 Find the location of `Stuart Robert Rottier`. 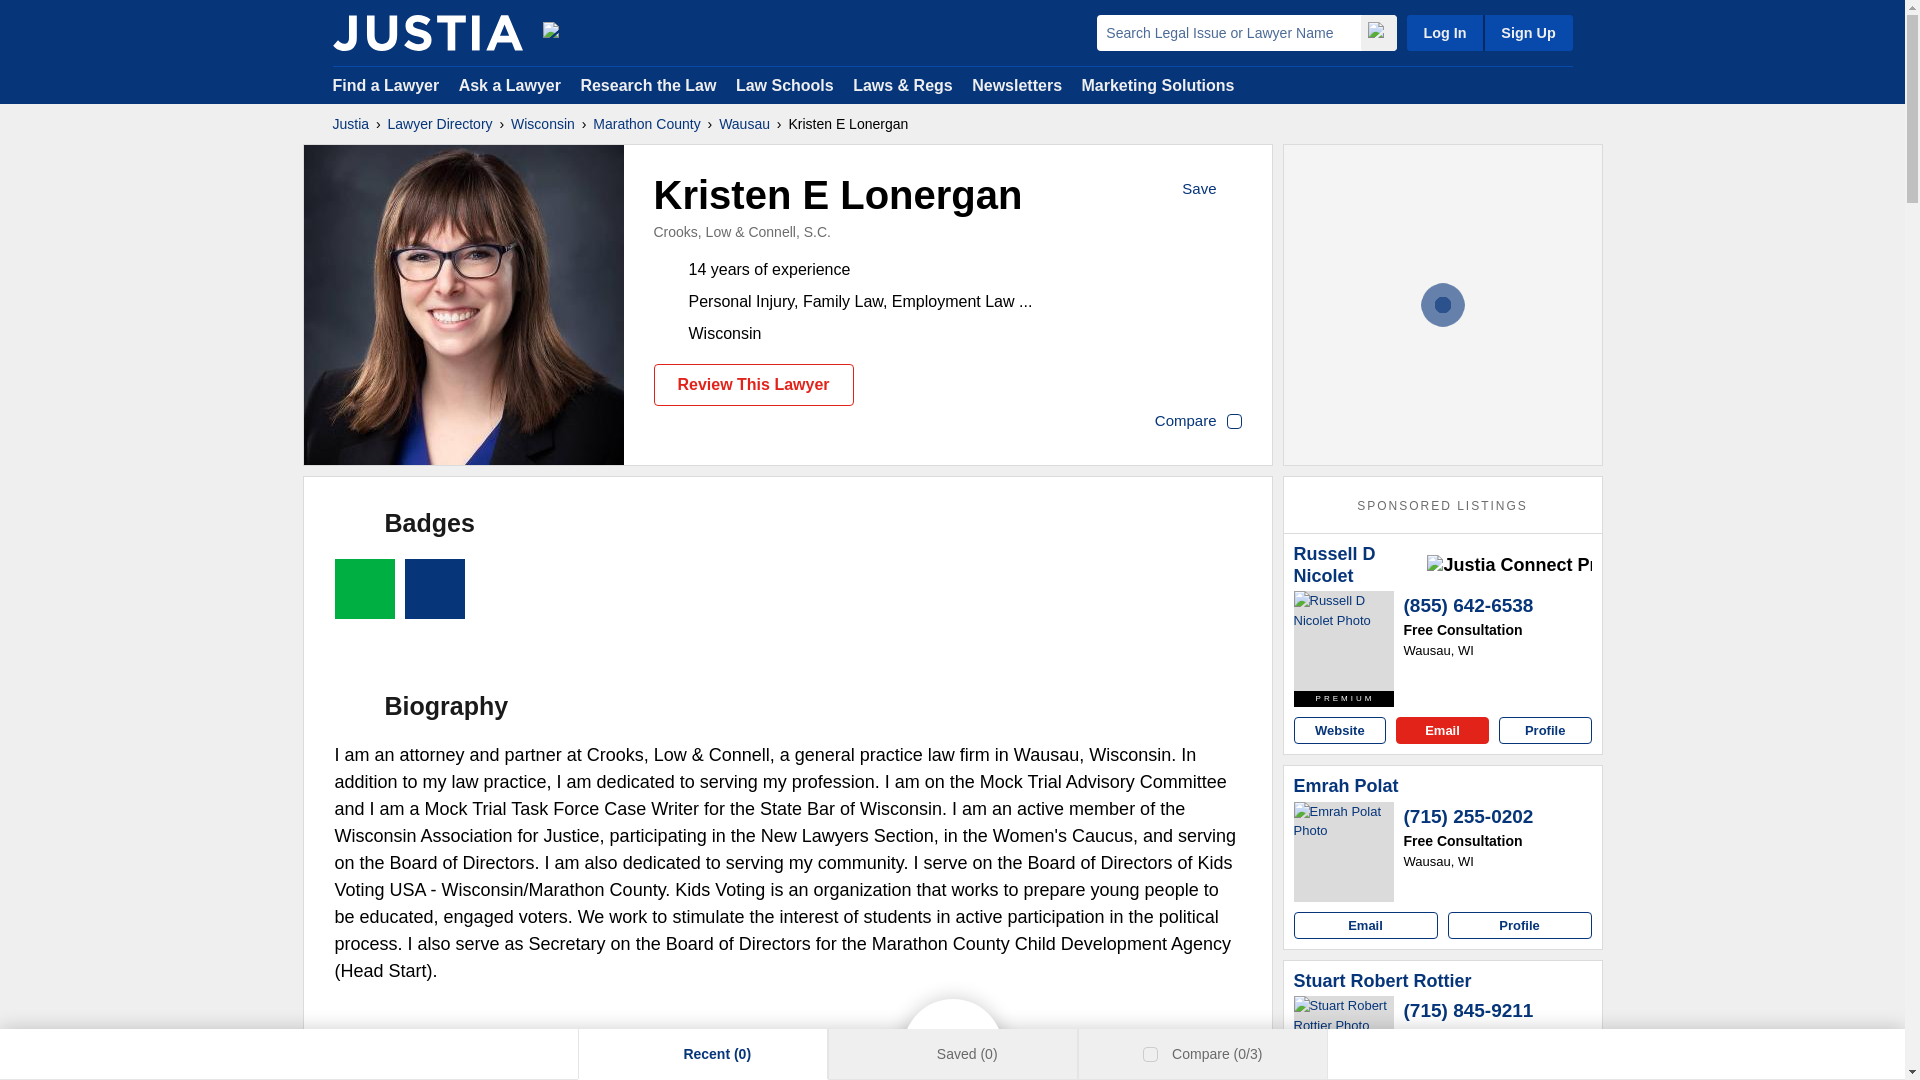

Stuart Robert Rottier is located at coordinates (1383, 981).